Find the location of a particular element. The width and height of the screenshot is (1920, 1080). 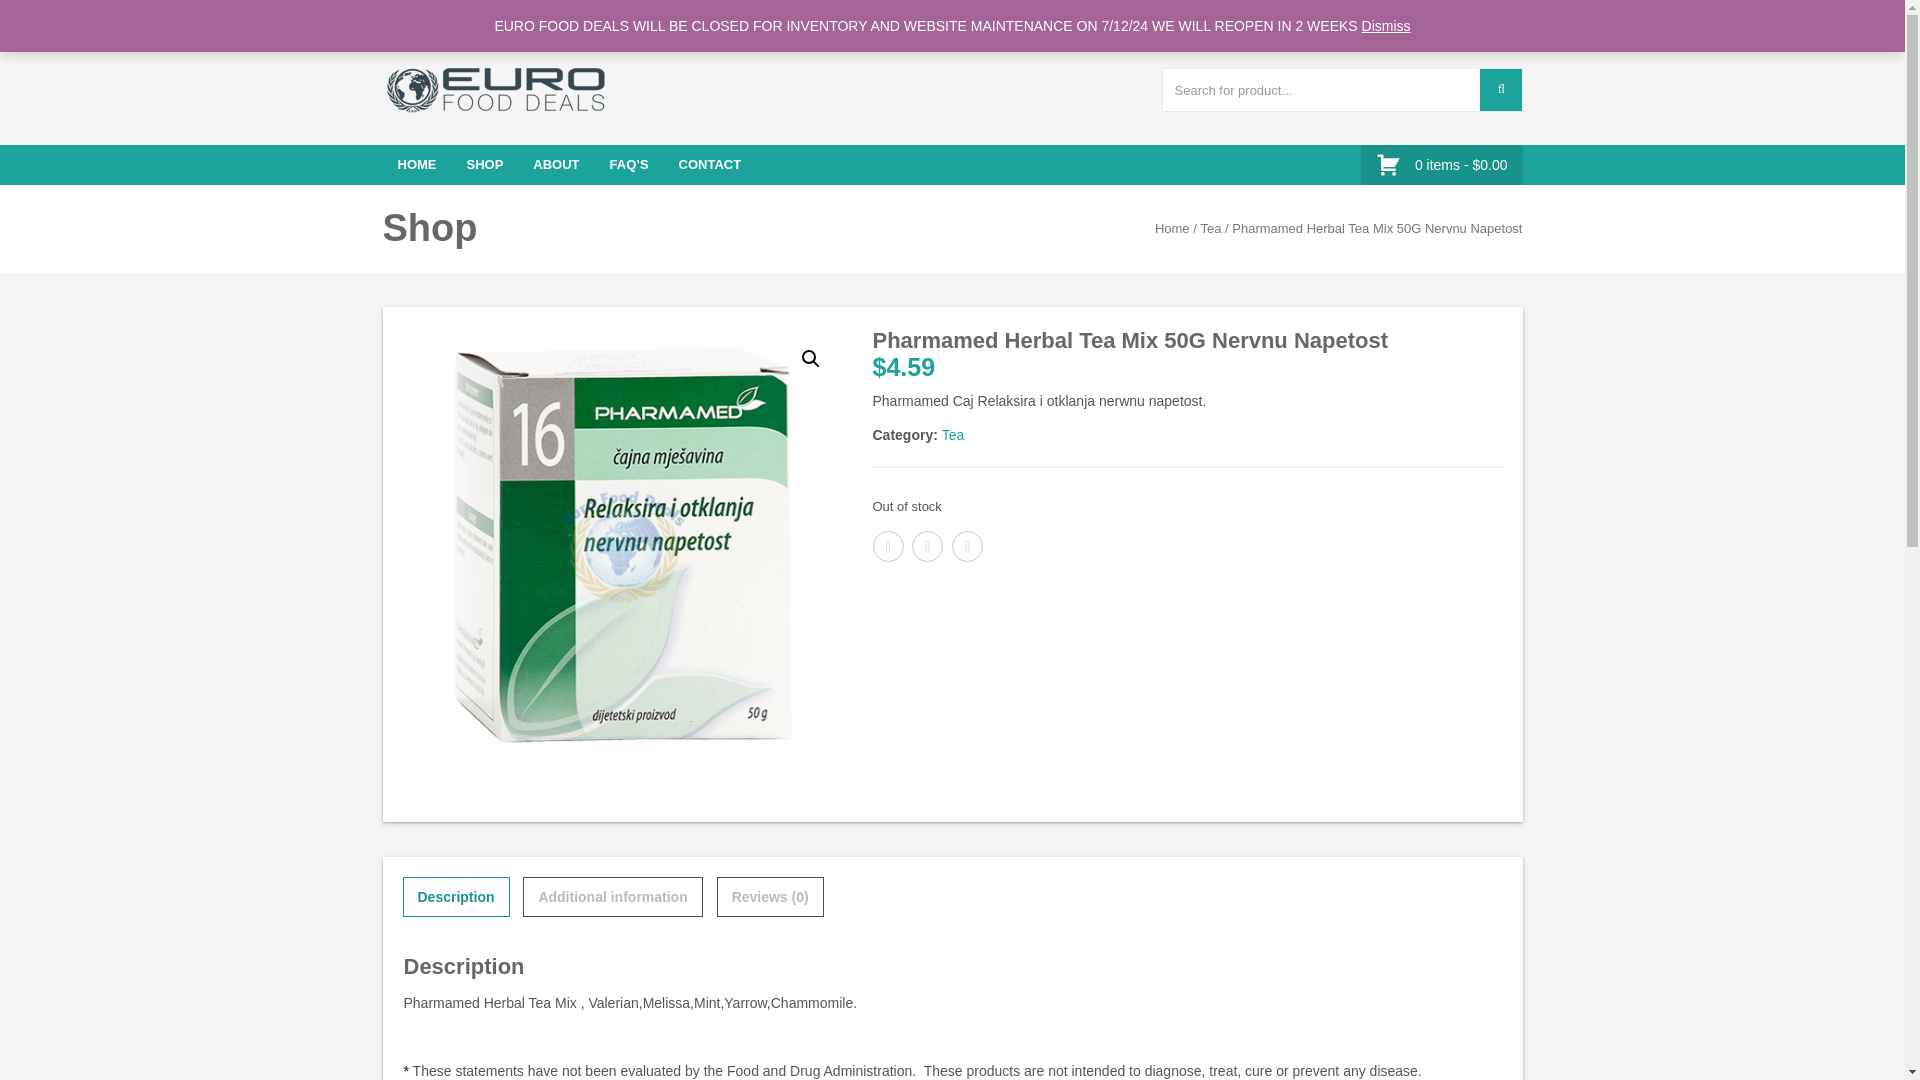

Tea is located at coordinates (954, 434).